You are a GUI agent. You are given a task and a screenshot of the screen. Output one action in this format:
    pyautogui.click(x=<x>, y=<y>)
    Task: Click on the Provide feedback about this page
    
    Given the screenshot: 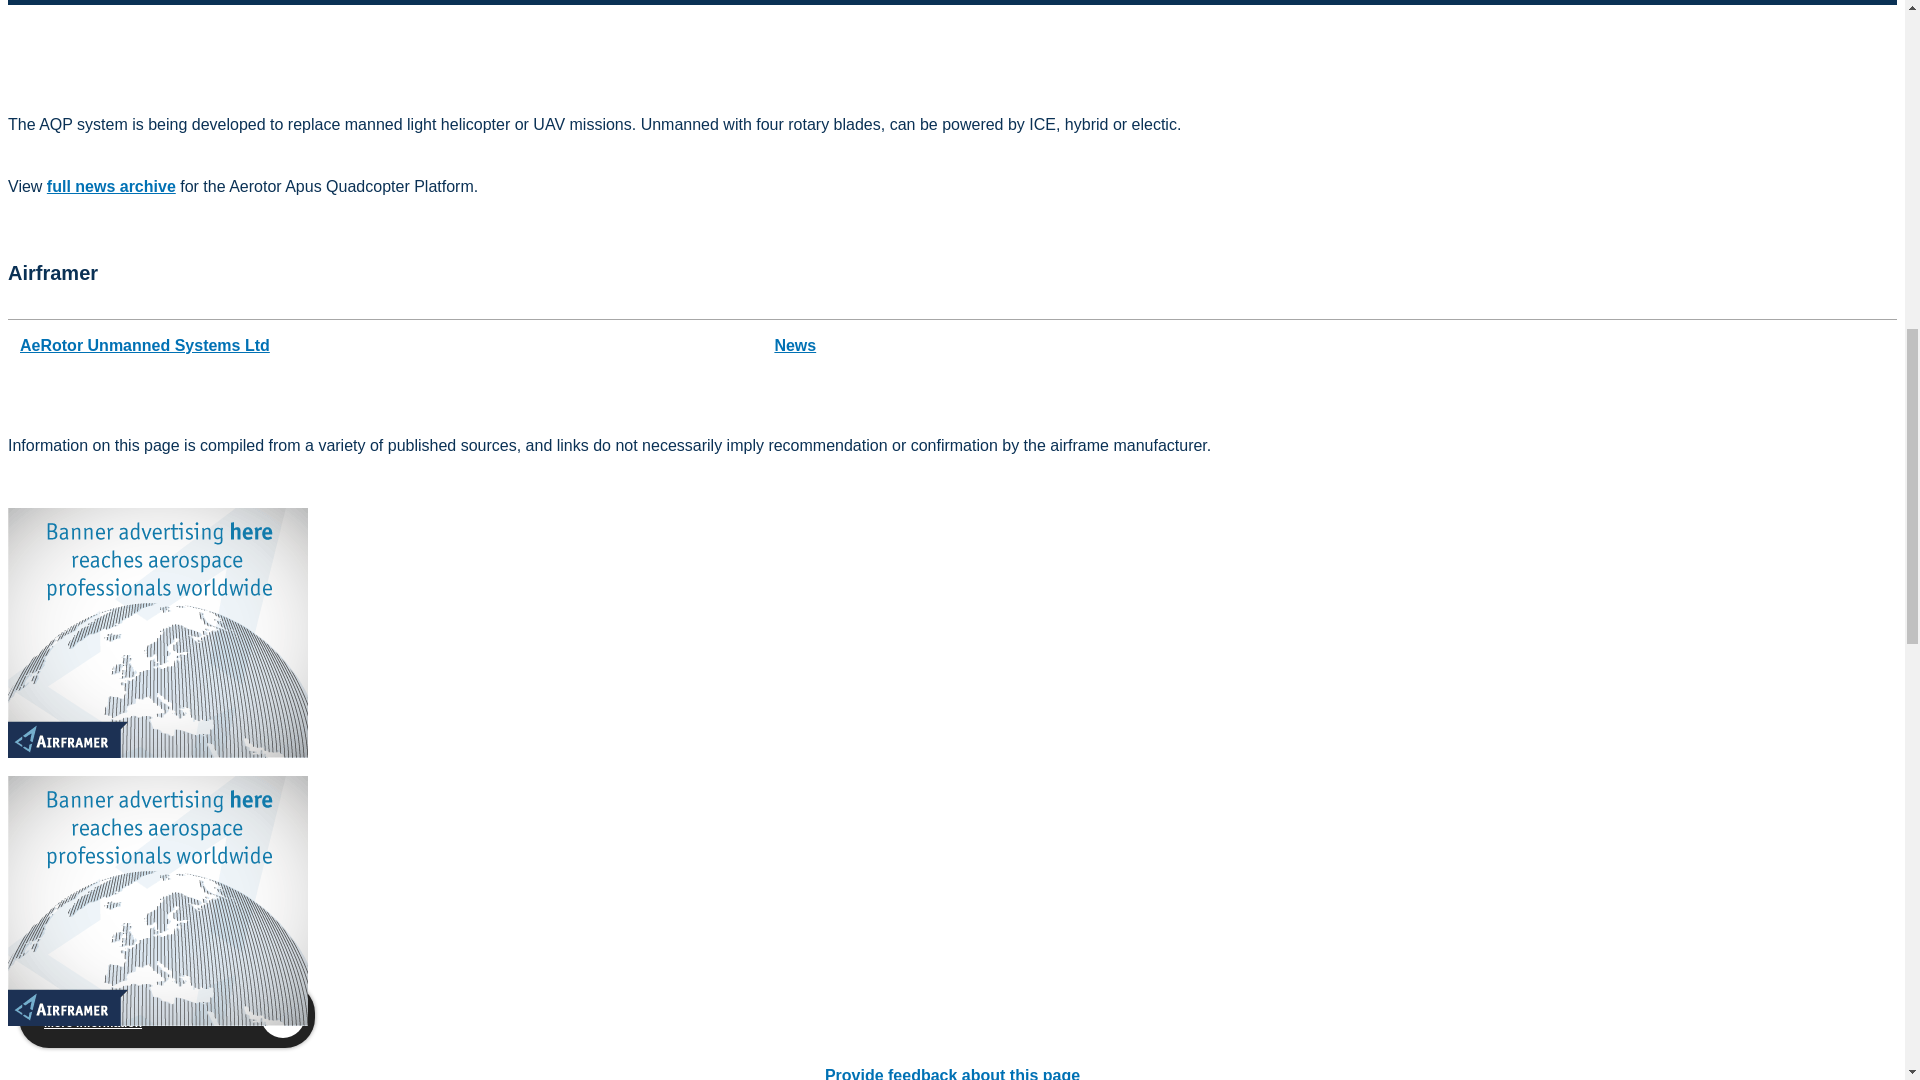 What is the action you would take?
    pyautogui.click(x=952, y=1074)
    